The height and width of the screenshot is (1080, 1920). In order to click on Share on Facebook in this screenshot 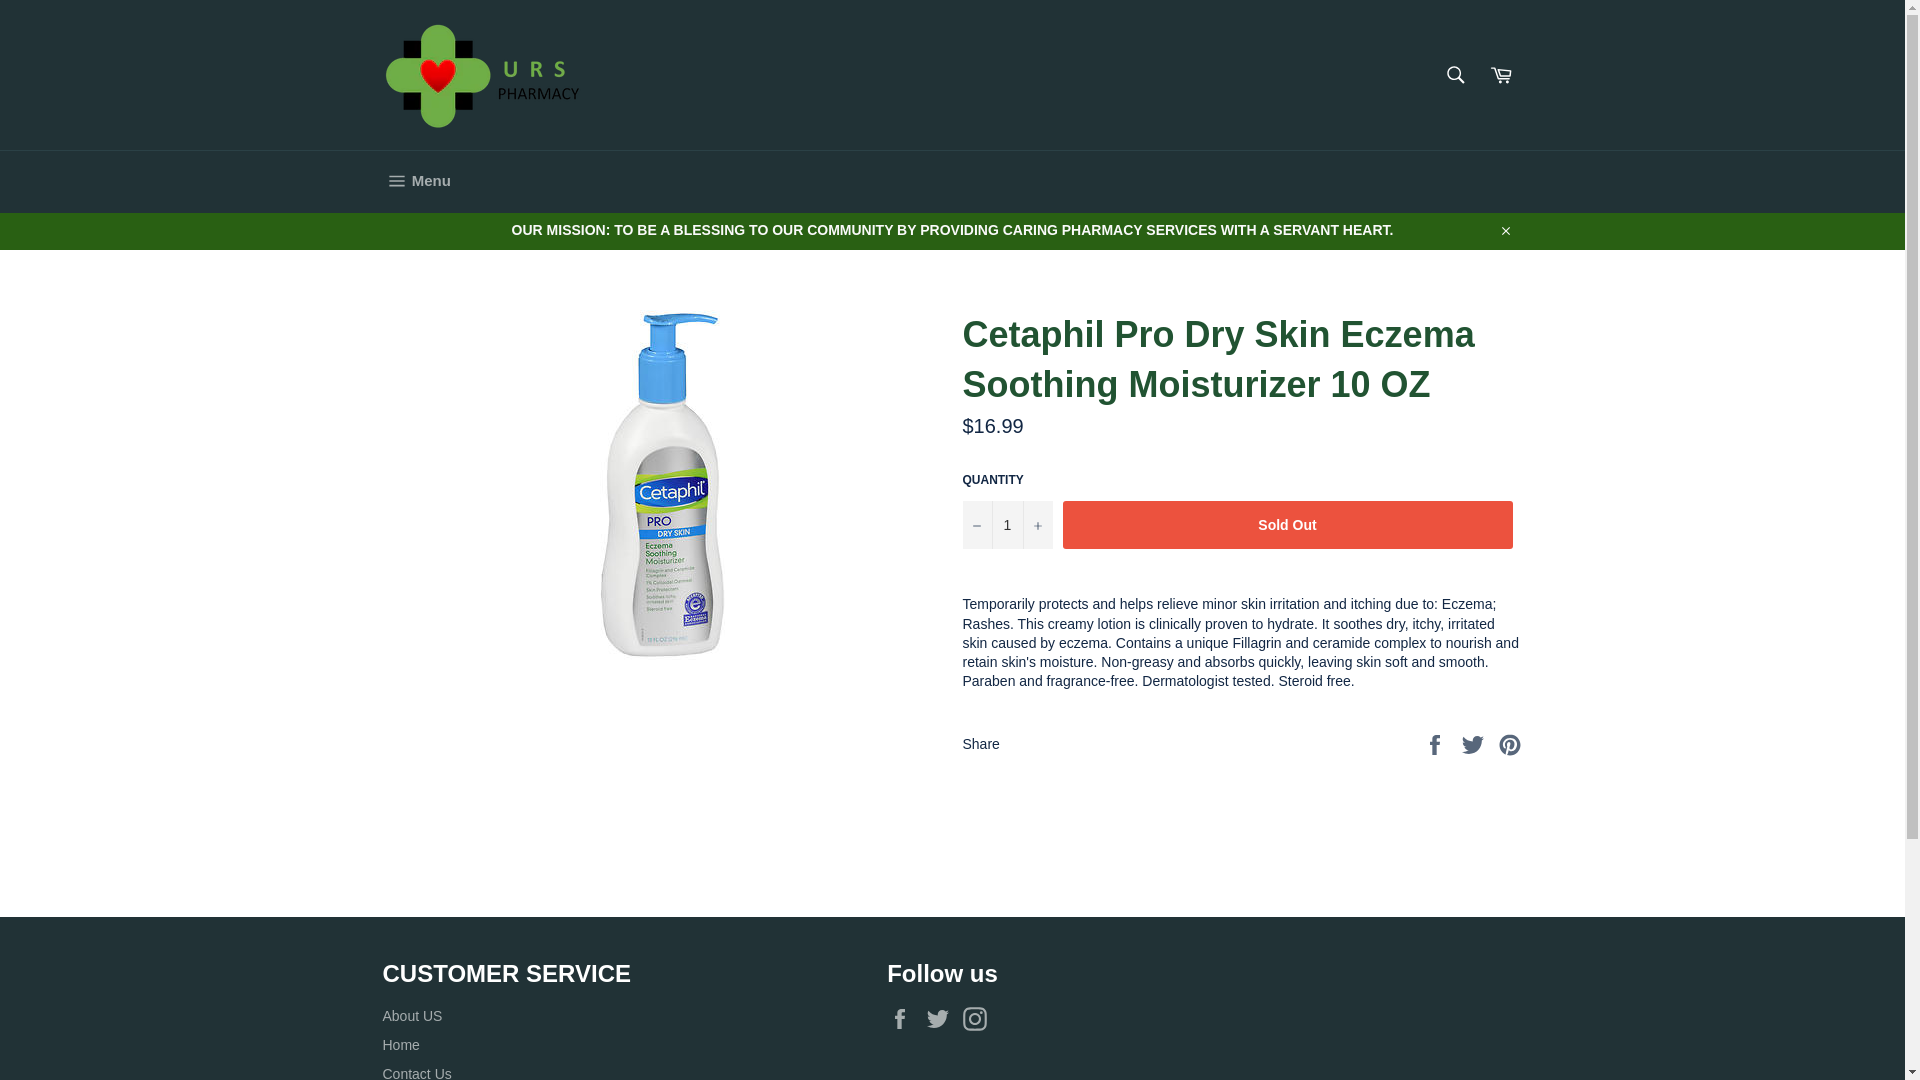, I will do `click(1436, 742)`.